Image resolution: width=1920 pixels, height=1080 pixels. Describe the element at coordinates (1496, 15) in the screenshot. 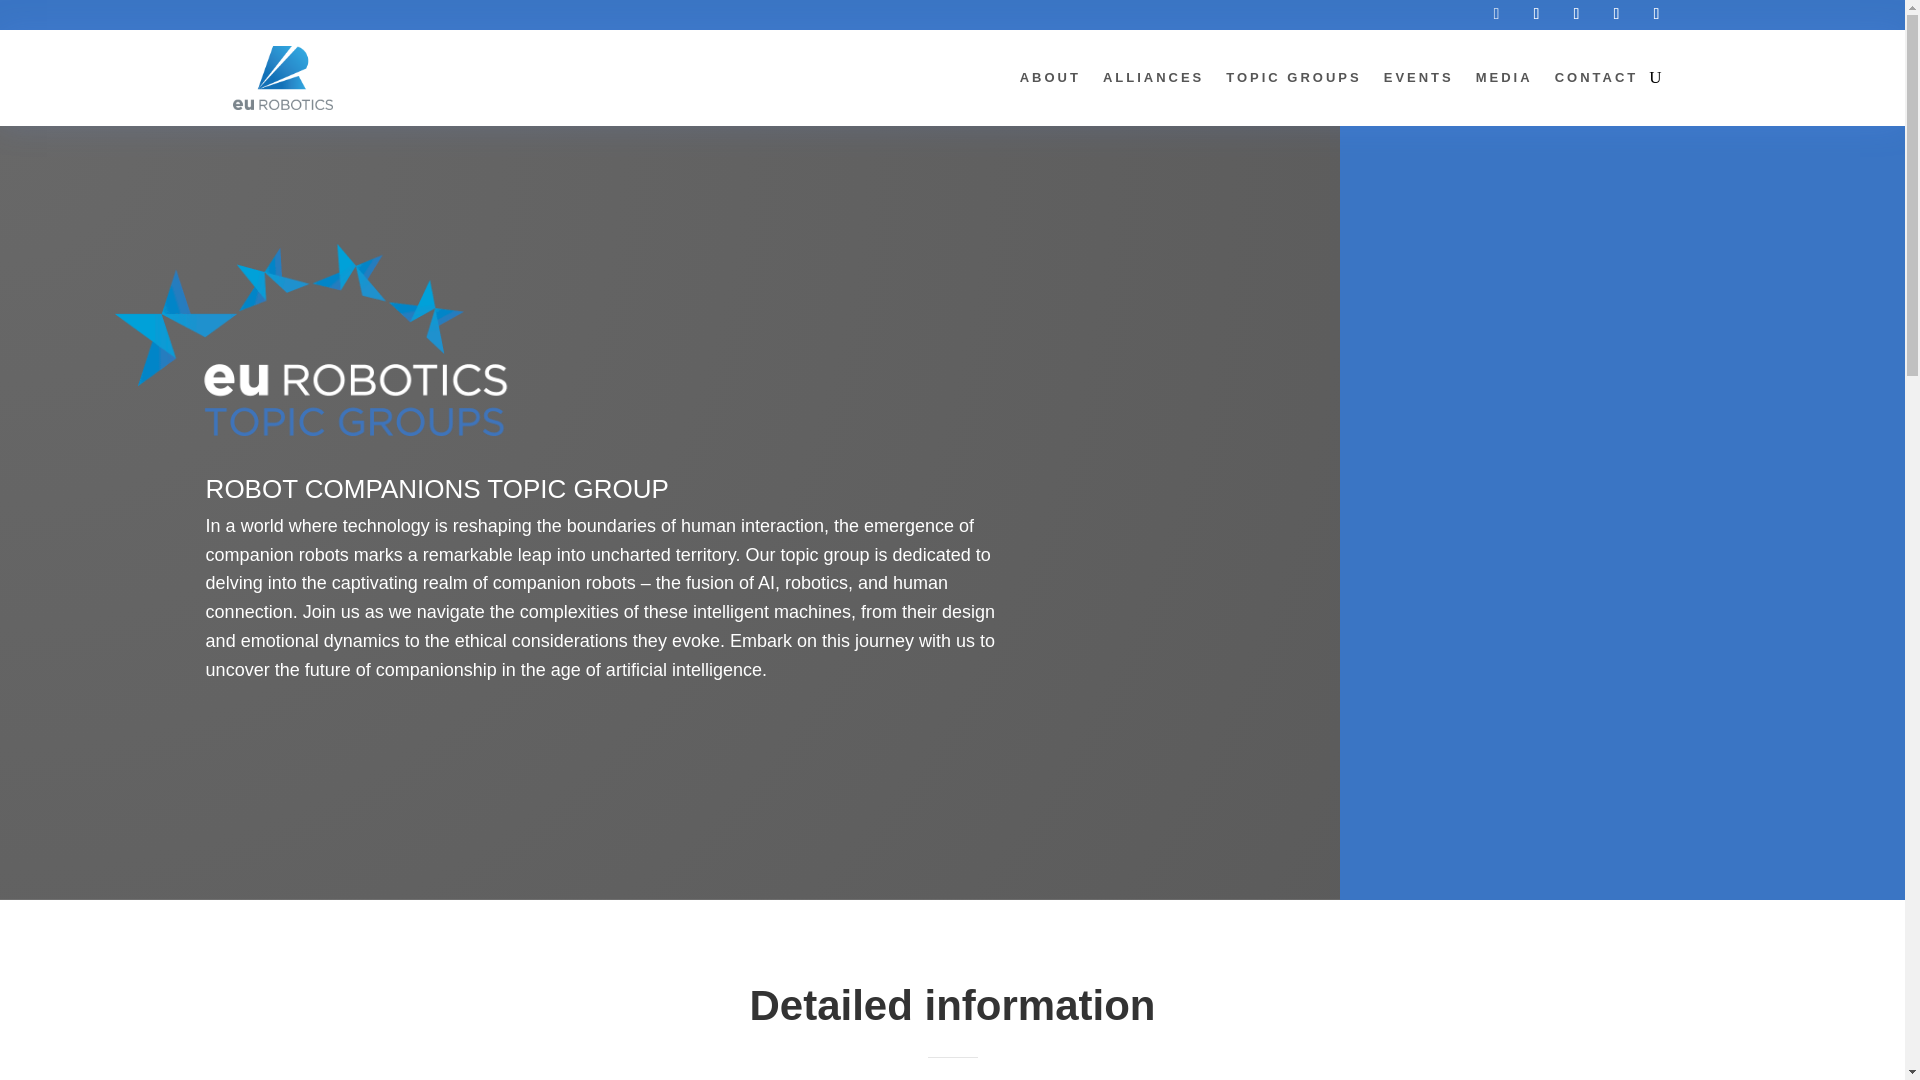

I see `Follow on Facebook` at that location.